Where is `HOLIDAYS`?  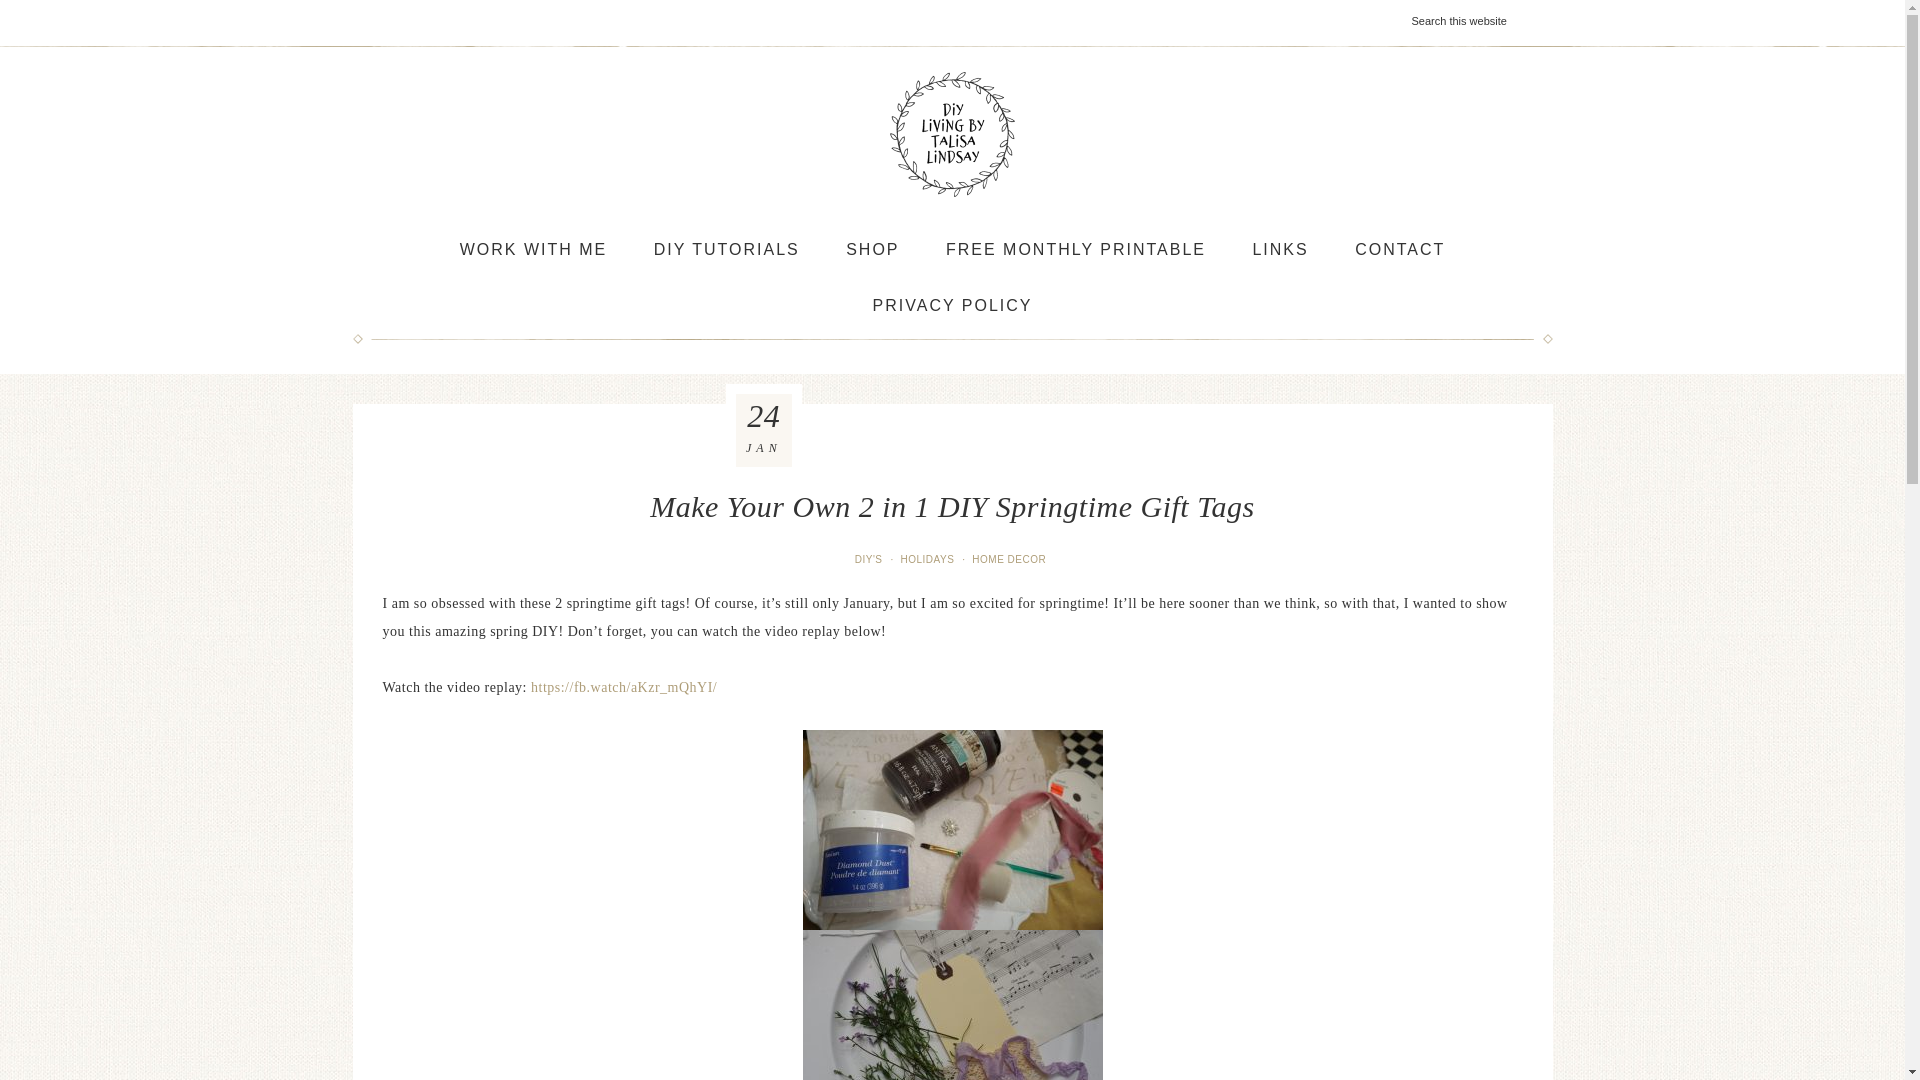 HOLIDAYS is located at coordinates (928, 559).